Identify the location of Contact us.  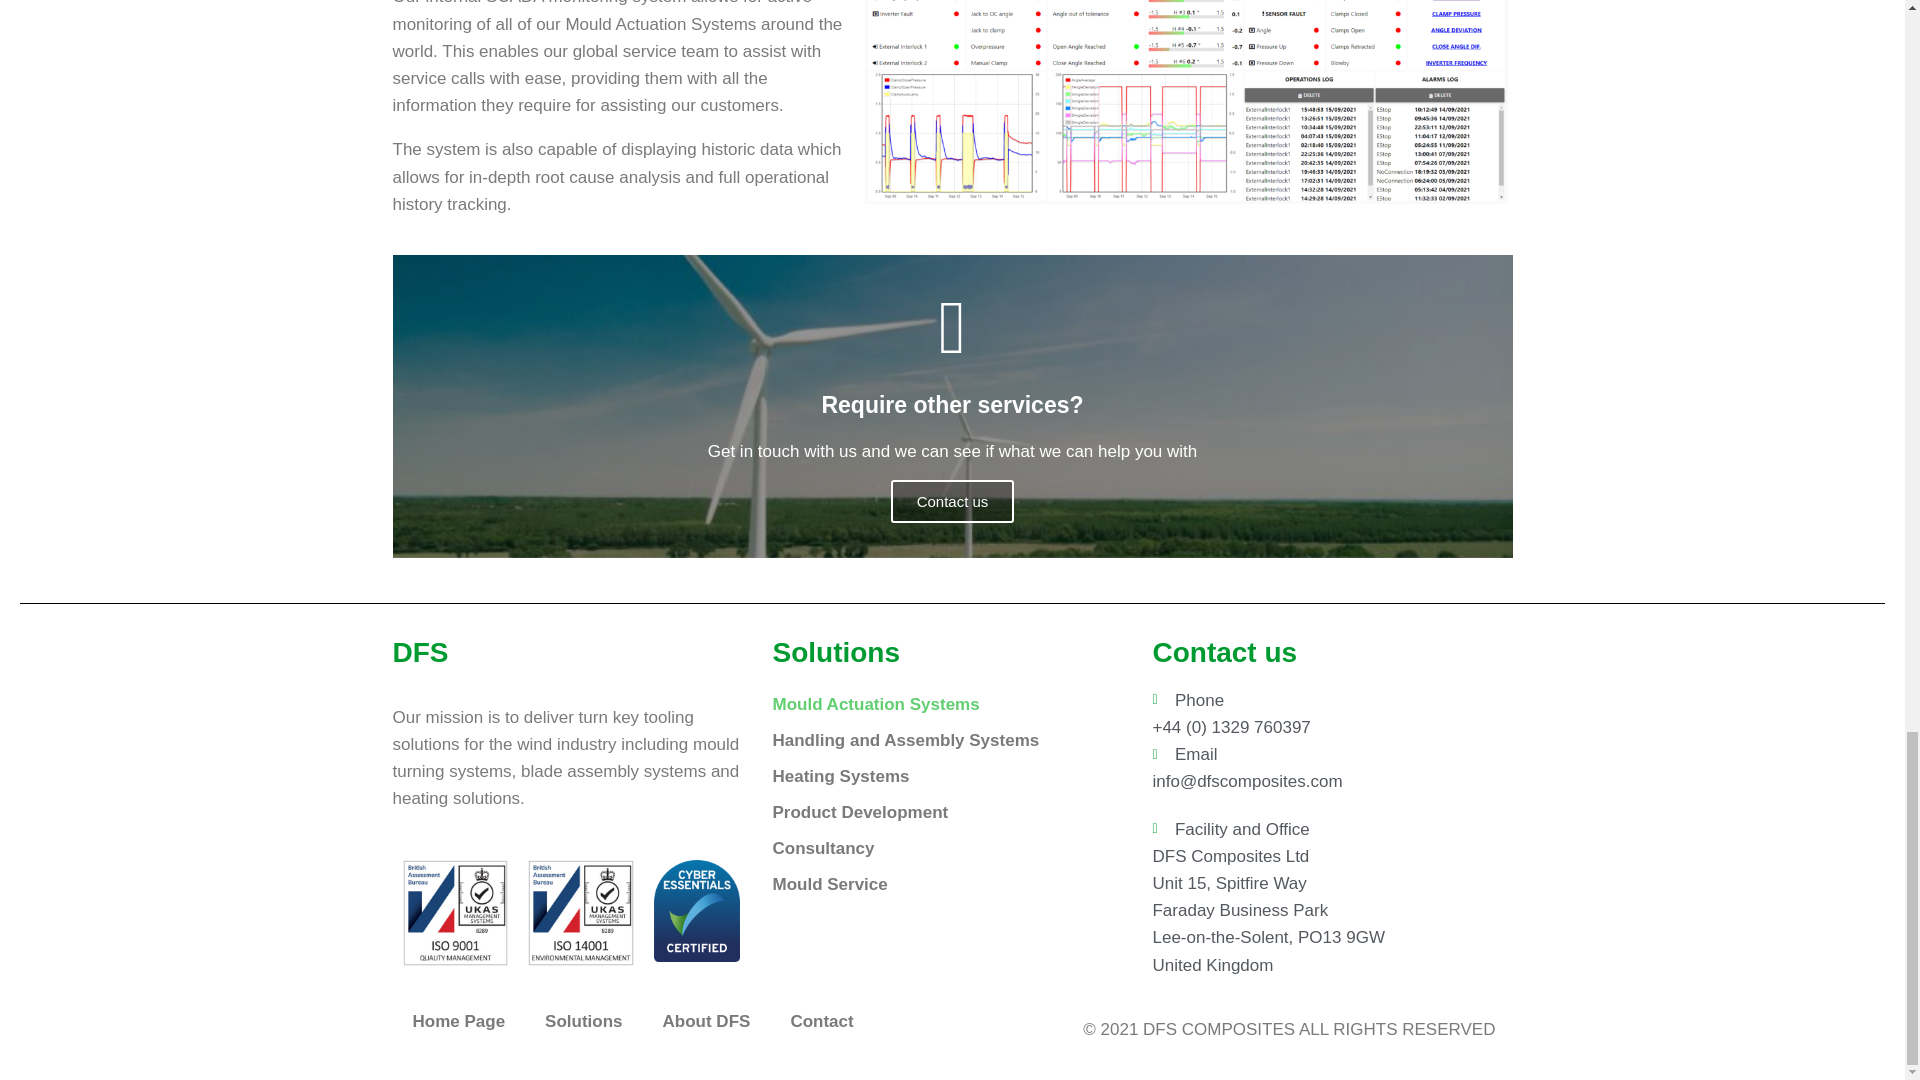
(952, 500).